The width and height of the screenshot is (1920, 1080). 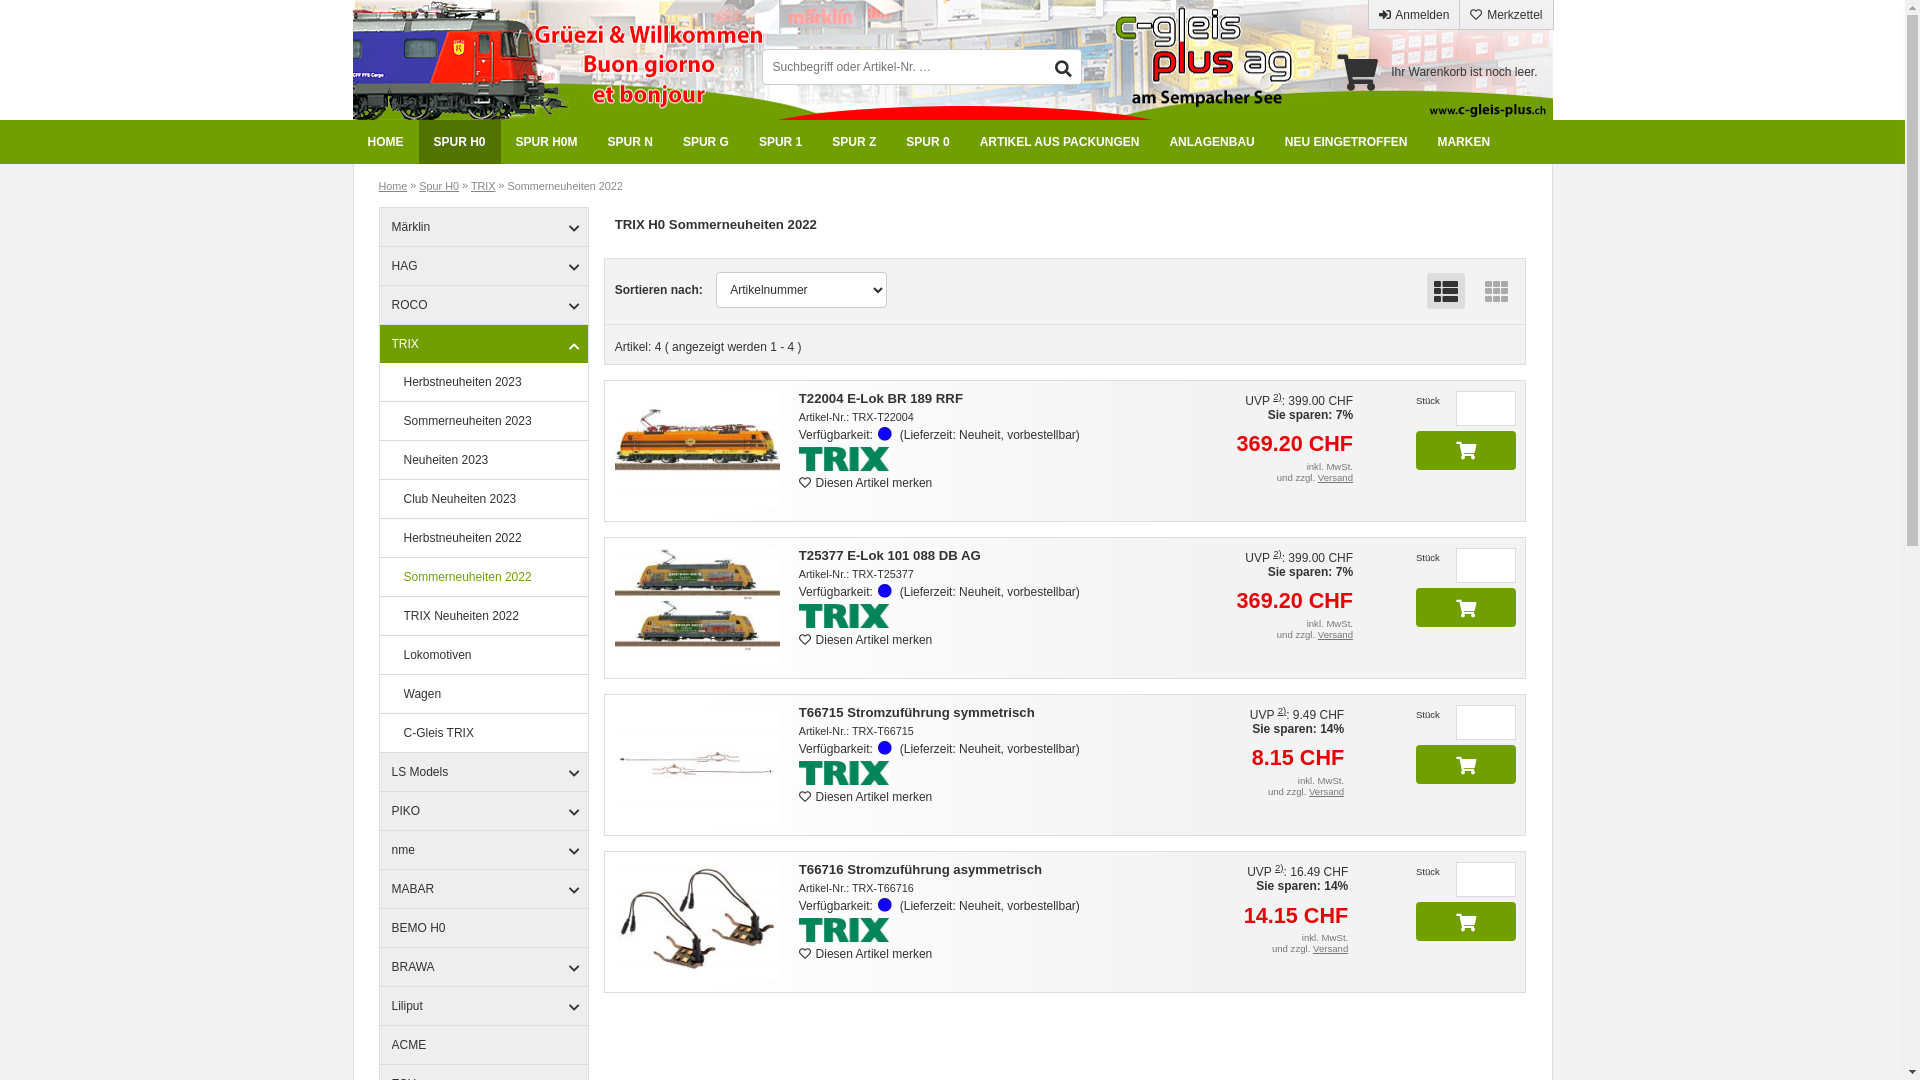 I want to click on HOME, so click(x=385, y=142).